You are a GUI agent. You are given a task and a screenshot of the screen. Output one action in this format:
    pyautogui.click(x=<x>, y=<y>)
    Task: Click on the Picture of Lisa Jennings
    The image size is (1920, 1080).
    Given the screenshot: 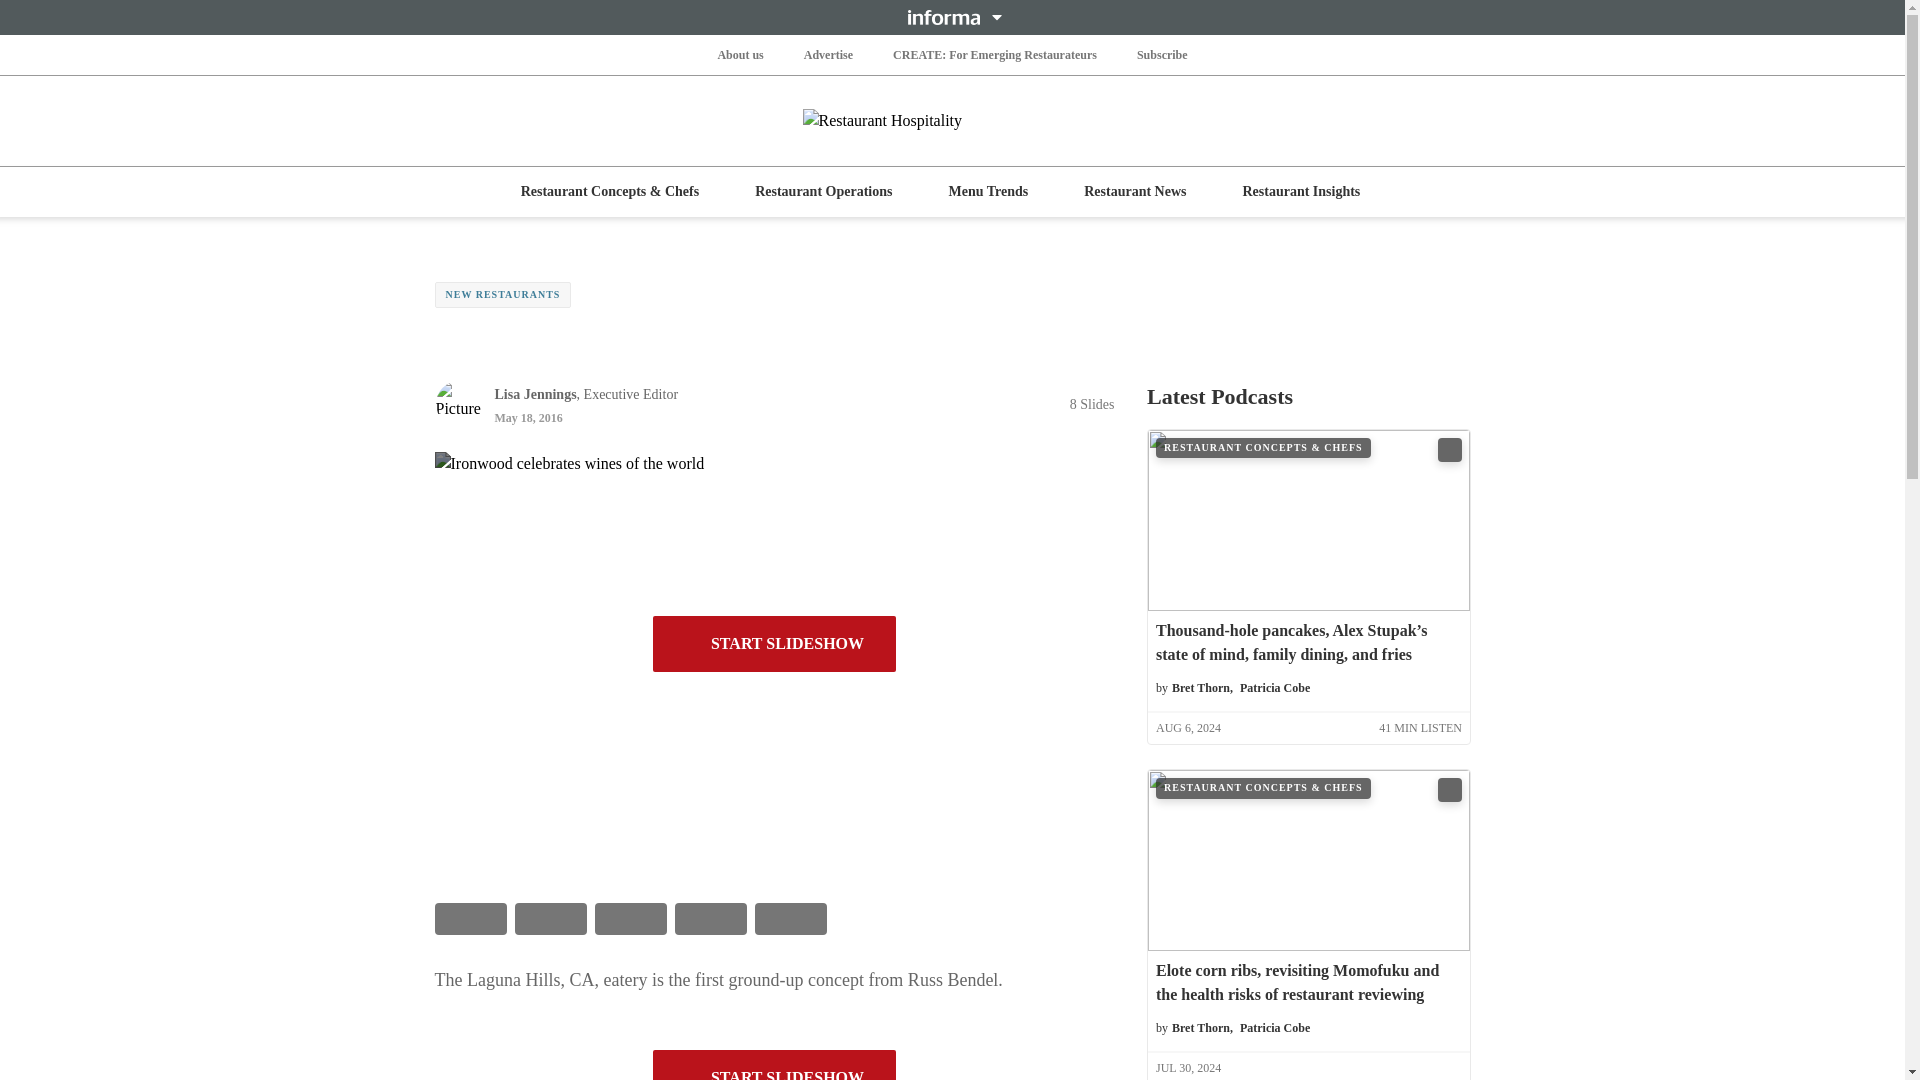 What is the action you would take?
    pyautogui.click(x=457, y=404)
    